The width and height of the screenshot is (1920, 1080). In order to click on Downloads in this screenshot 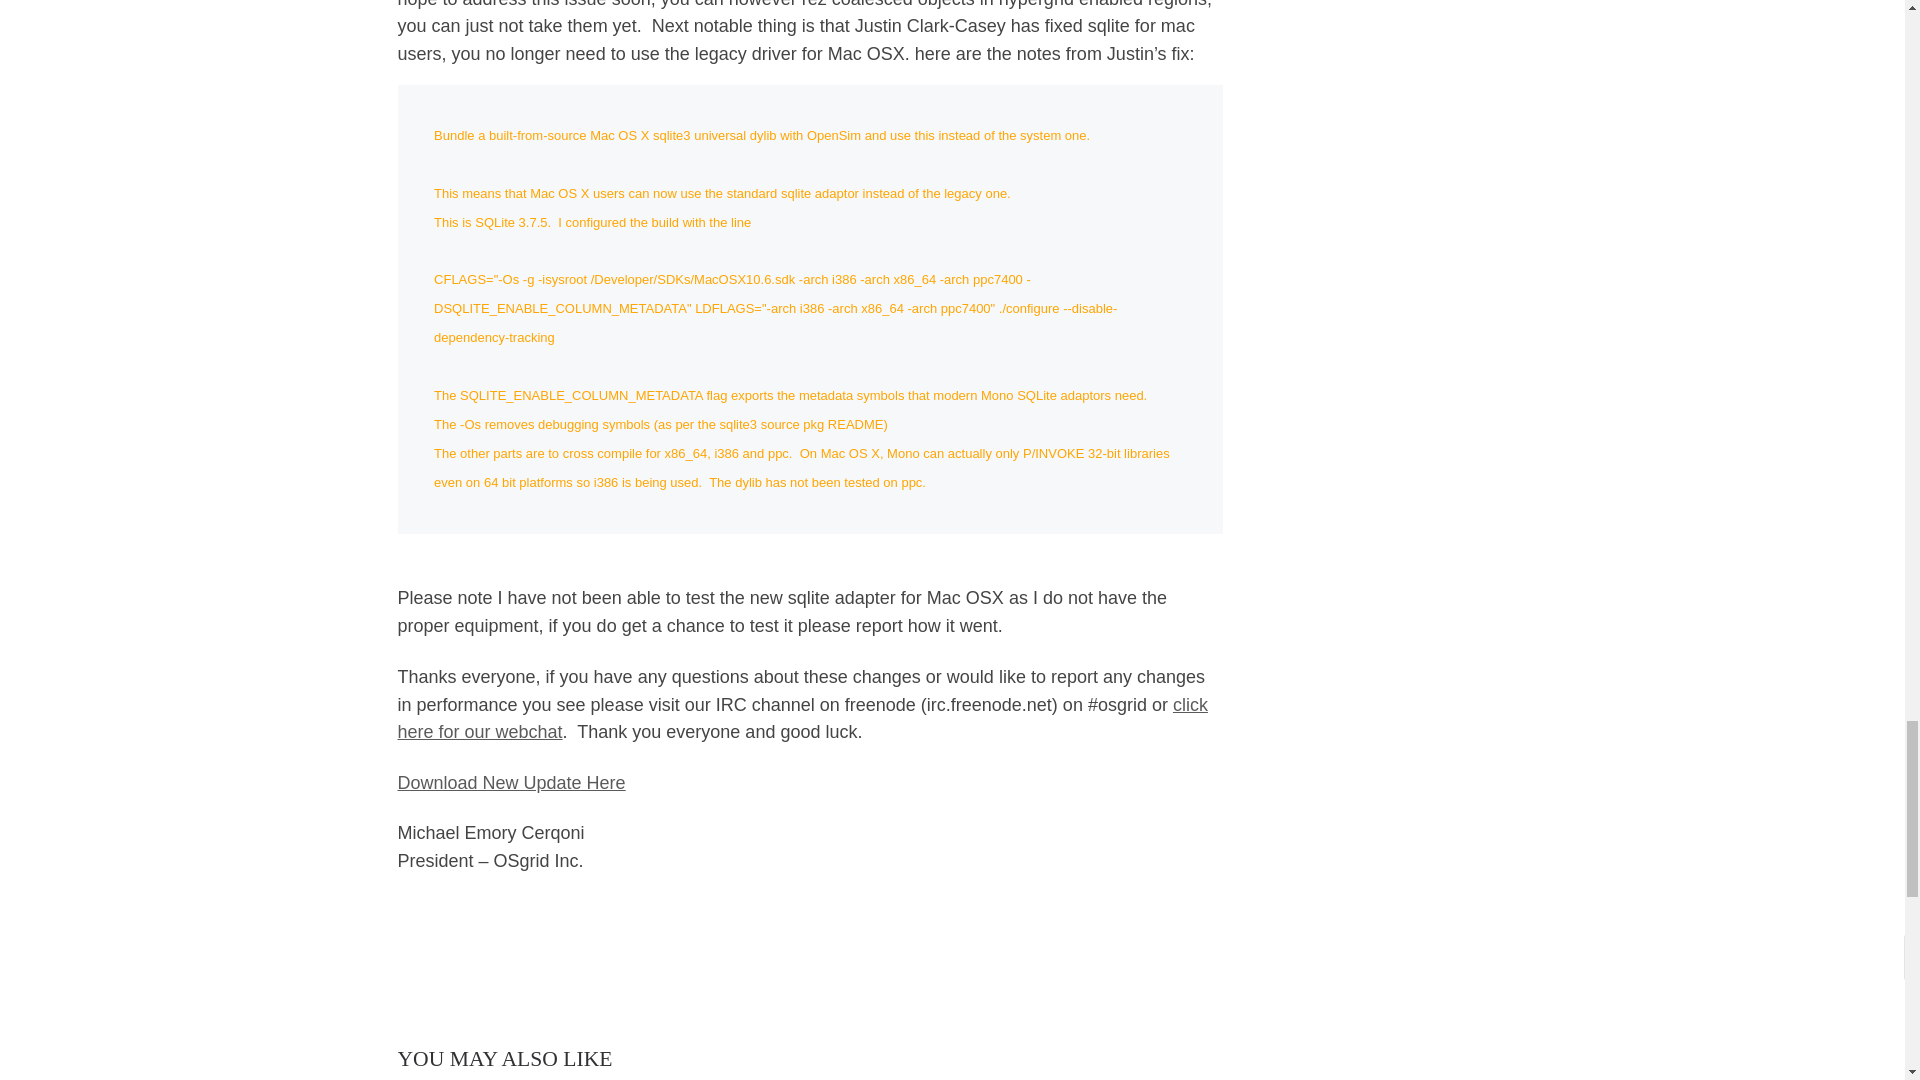, I will do `click(511, 782)`.